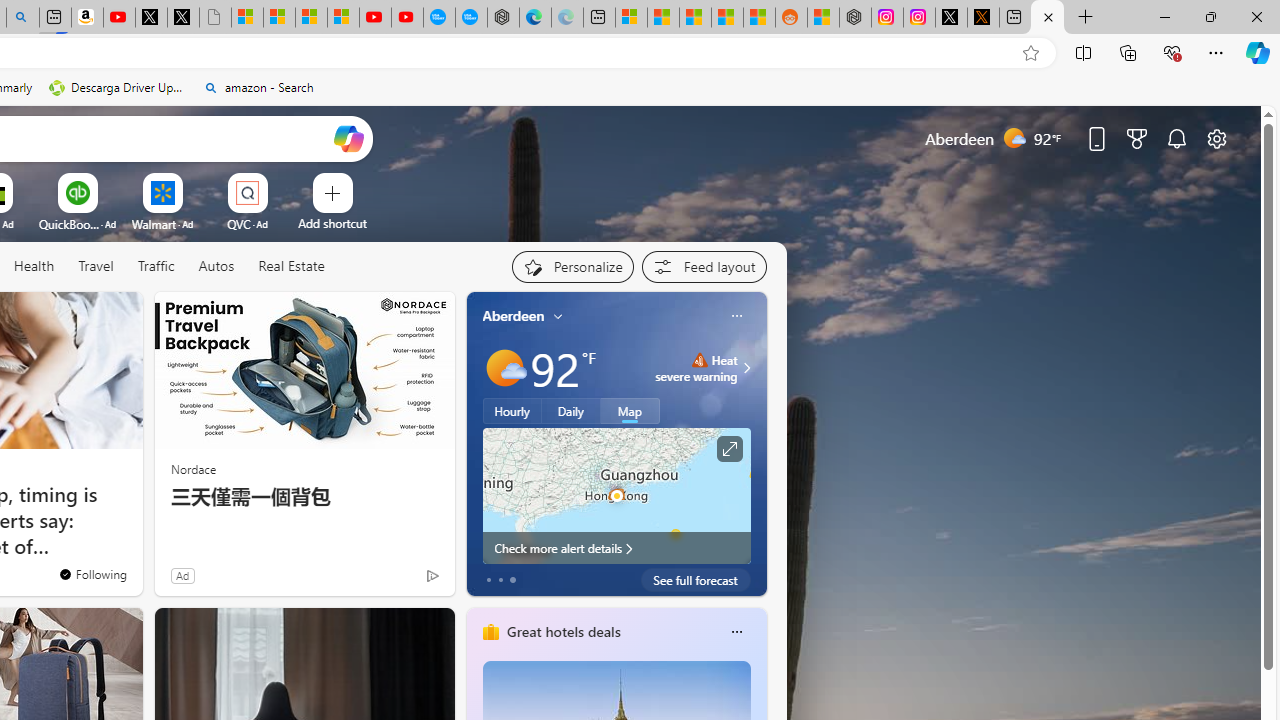 This screenshot has width=1280, height=720. I want to click on Nordace - Nordace has arrived Hong Kong, so click(502, 18).